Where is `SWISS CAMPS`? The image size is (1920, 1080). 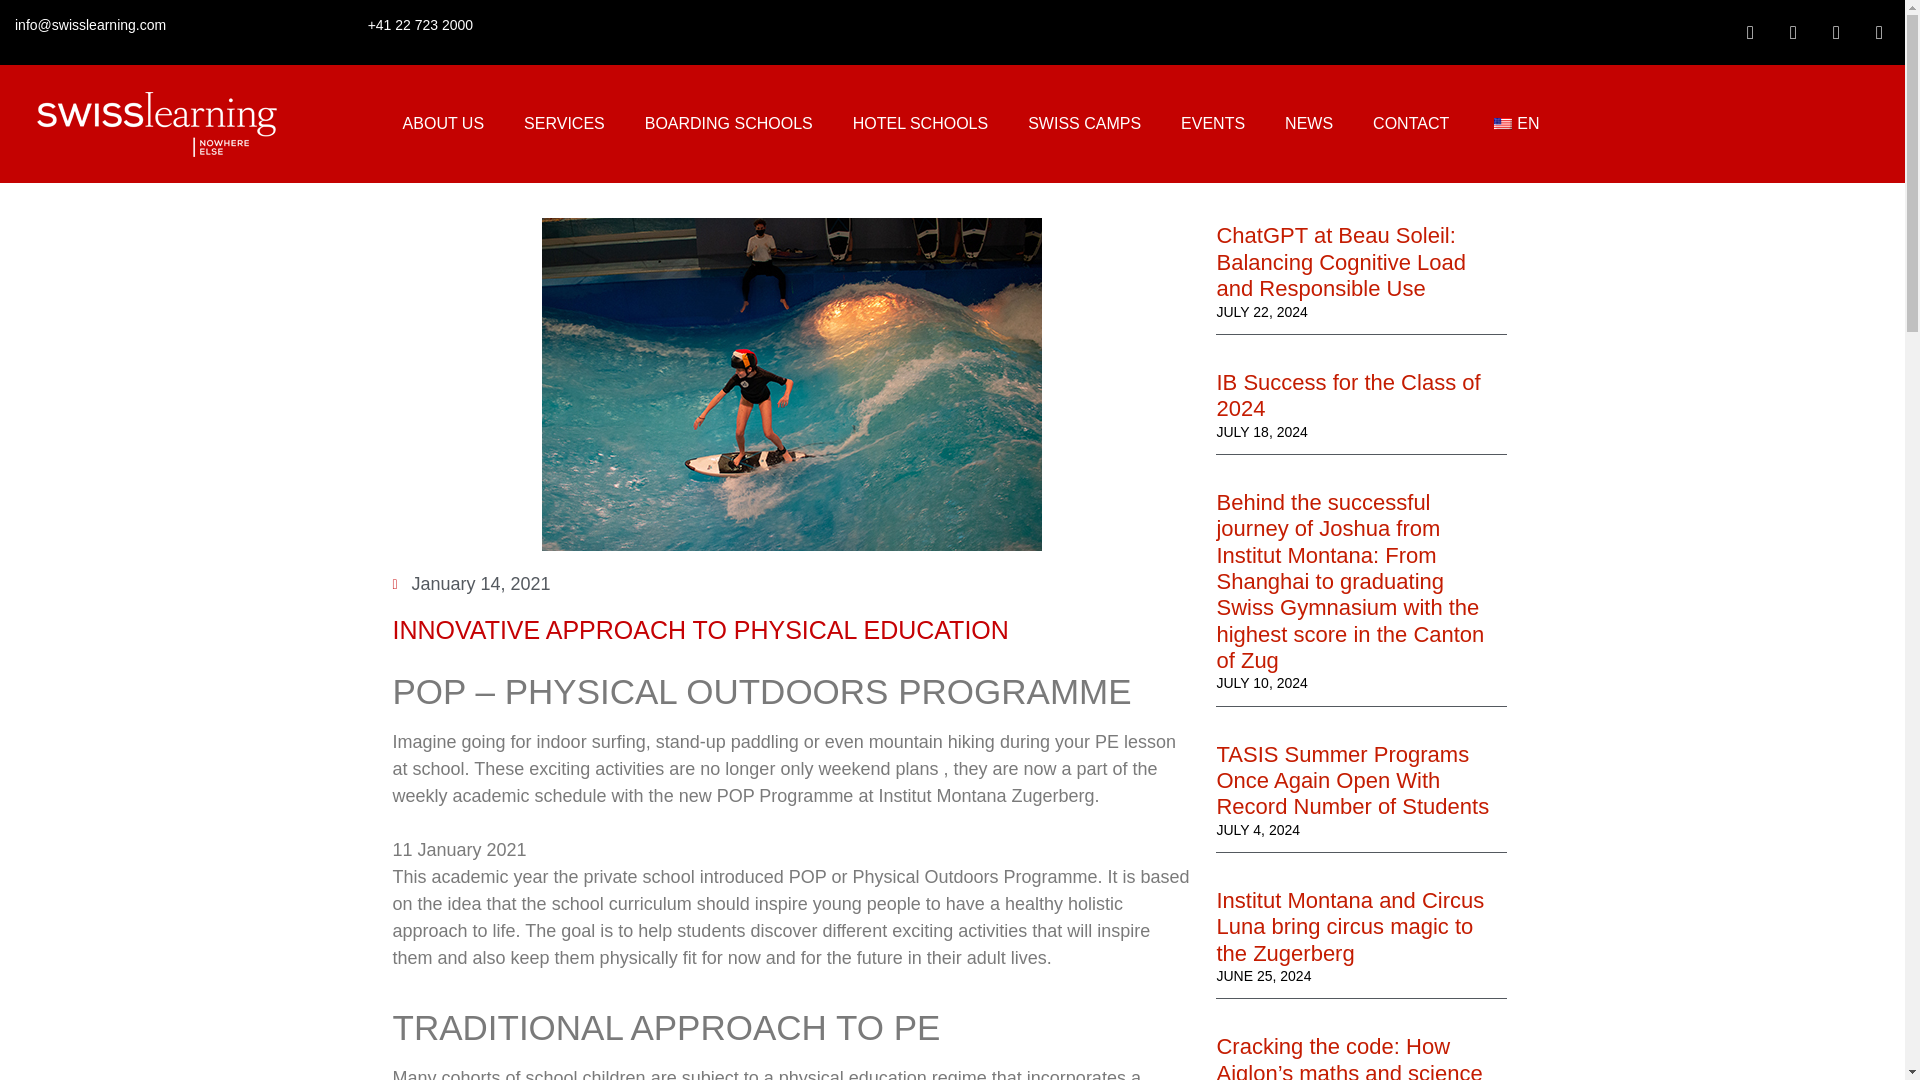
SWISS CAMPS is located at coordinates (1084, 124).